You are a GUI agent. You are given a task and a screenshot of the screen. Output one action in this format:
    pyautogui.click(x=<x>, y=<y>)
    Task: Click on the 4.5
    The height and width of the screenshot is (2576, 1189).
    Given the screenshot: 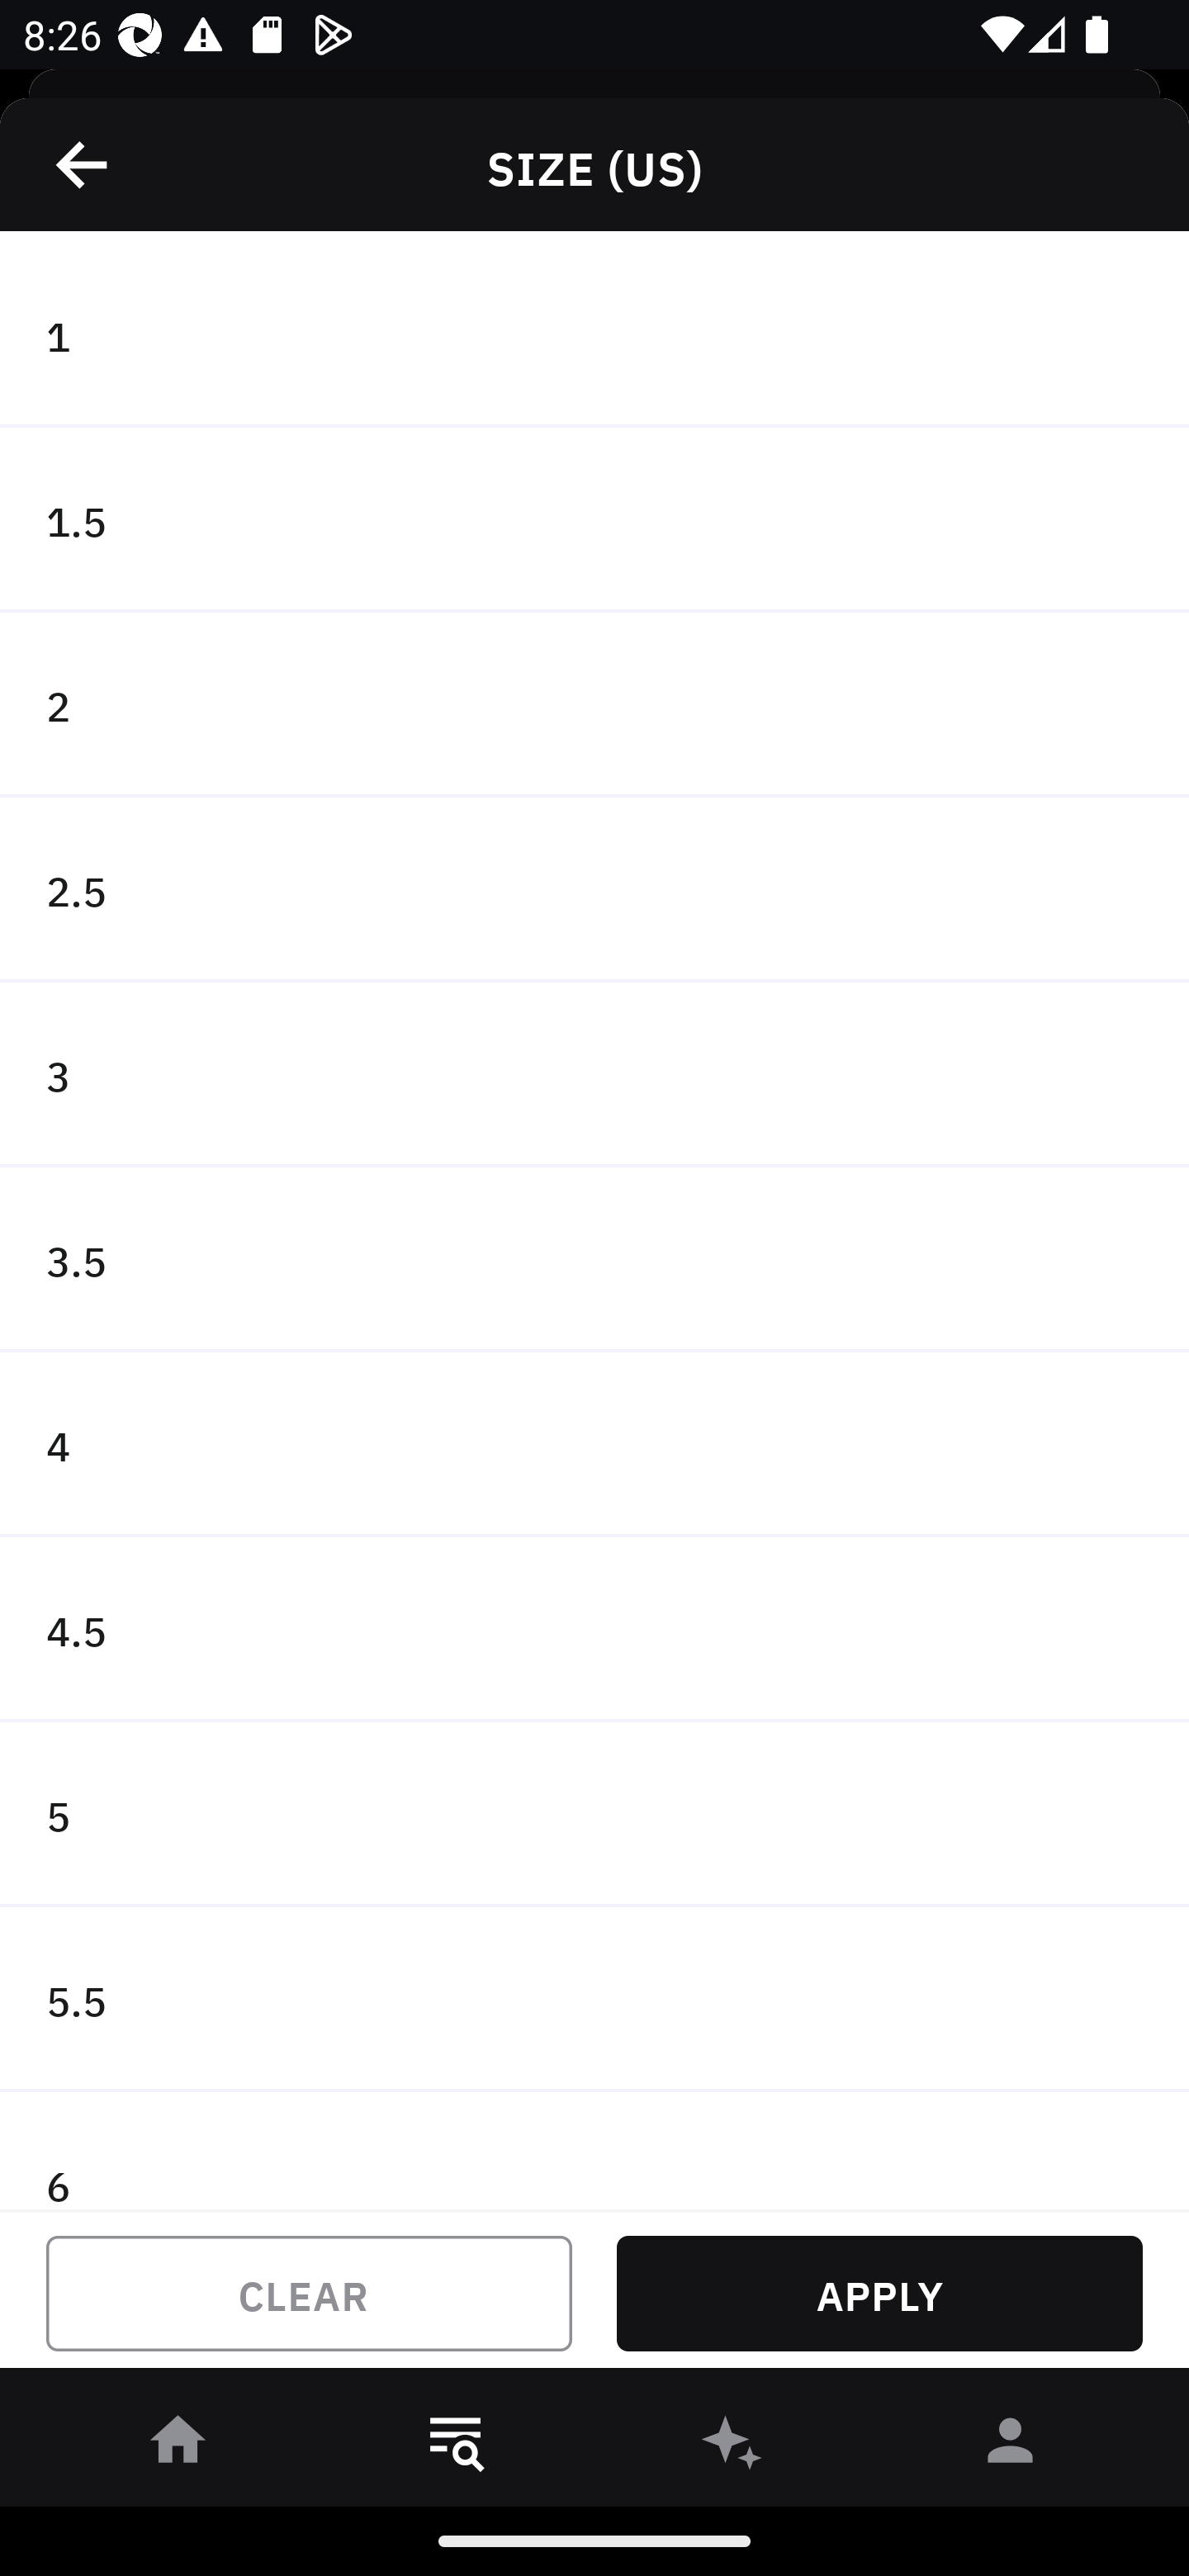 What is the action you would take?
    pyautogui.click(x=594, y=1630)
    